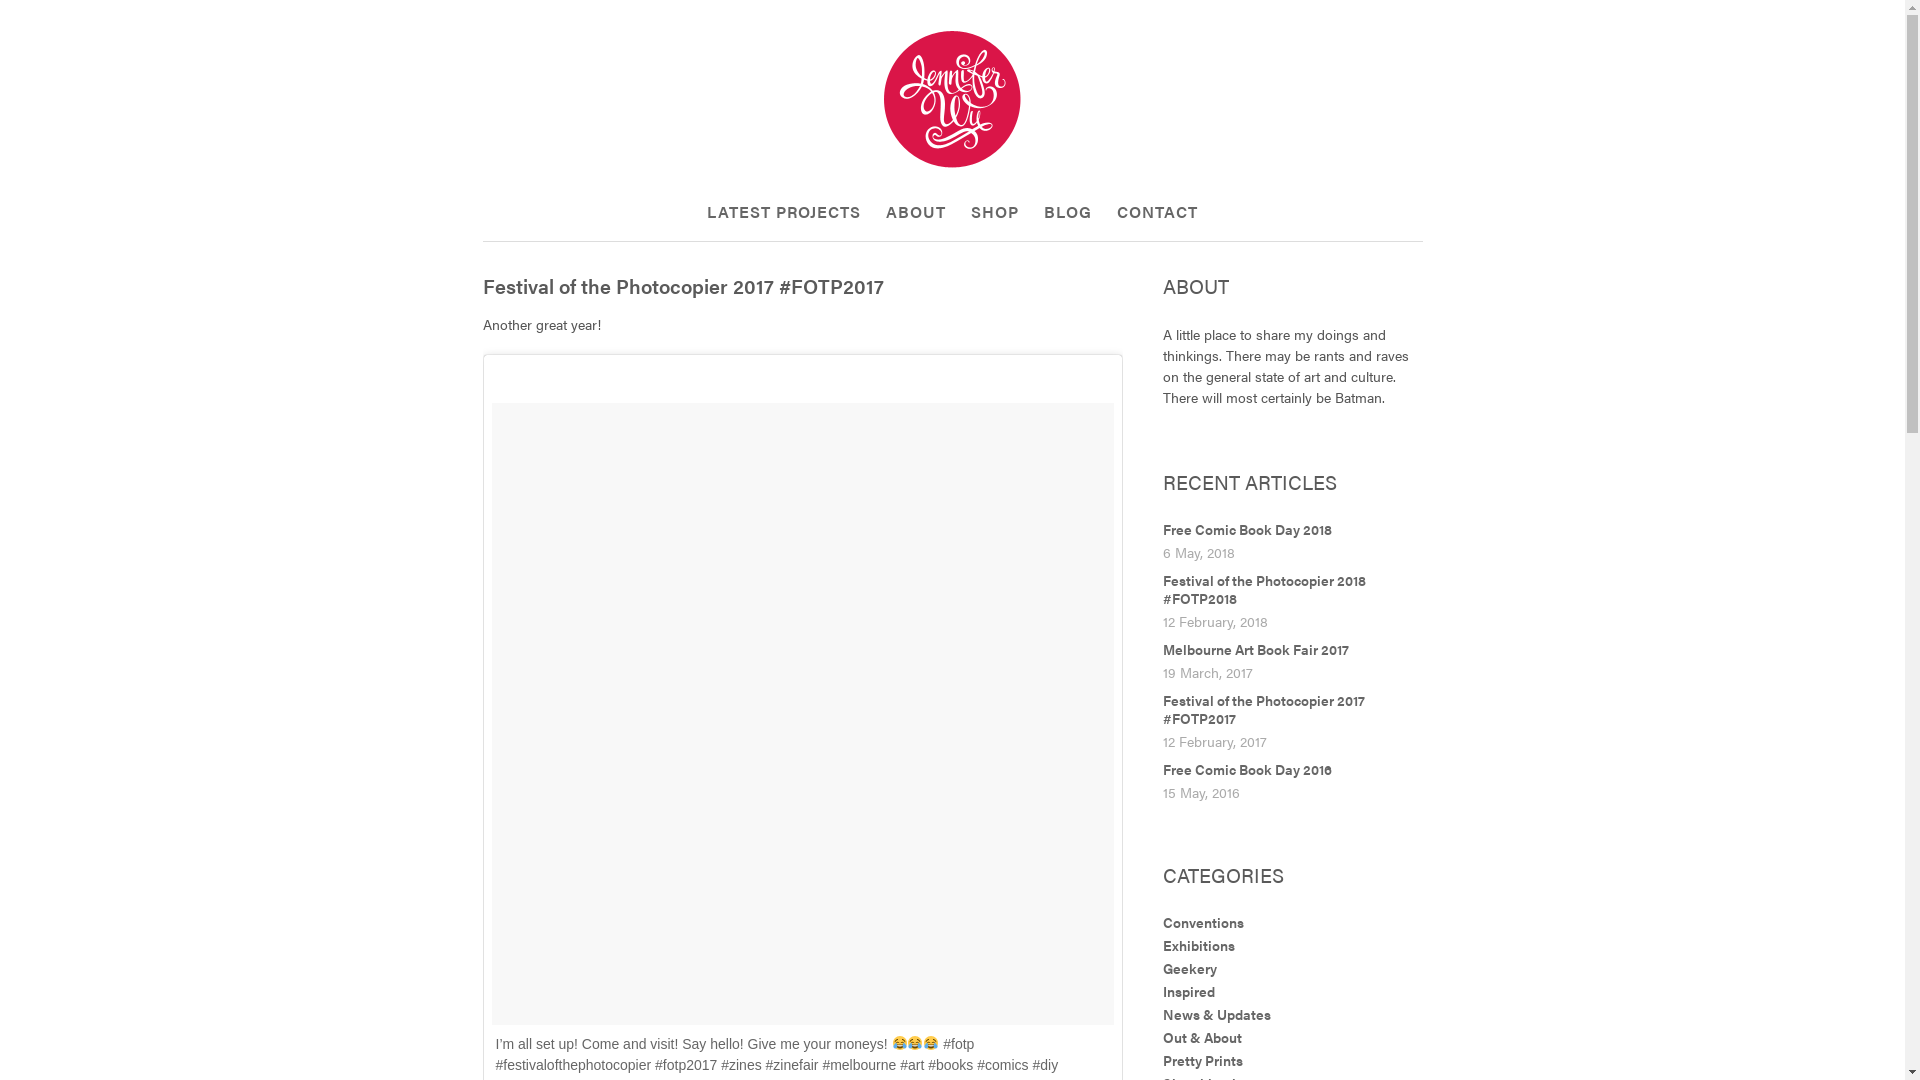  Describe the element at coordinates (1264, 589) in the screenshot. I see `Festival of the Photocopier 2018 #FOTP2018` at that location.